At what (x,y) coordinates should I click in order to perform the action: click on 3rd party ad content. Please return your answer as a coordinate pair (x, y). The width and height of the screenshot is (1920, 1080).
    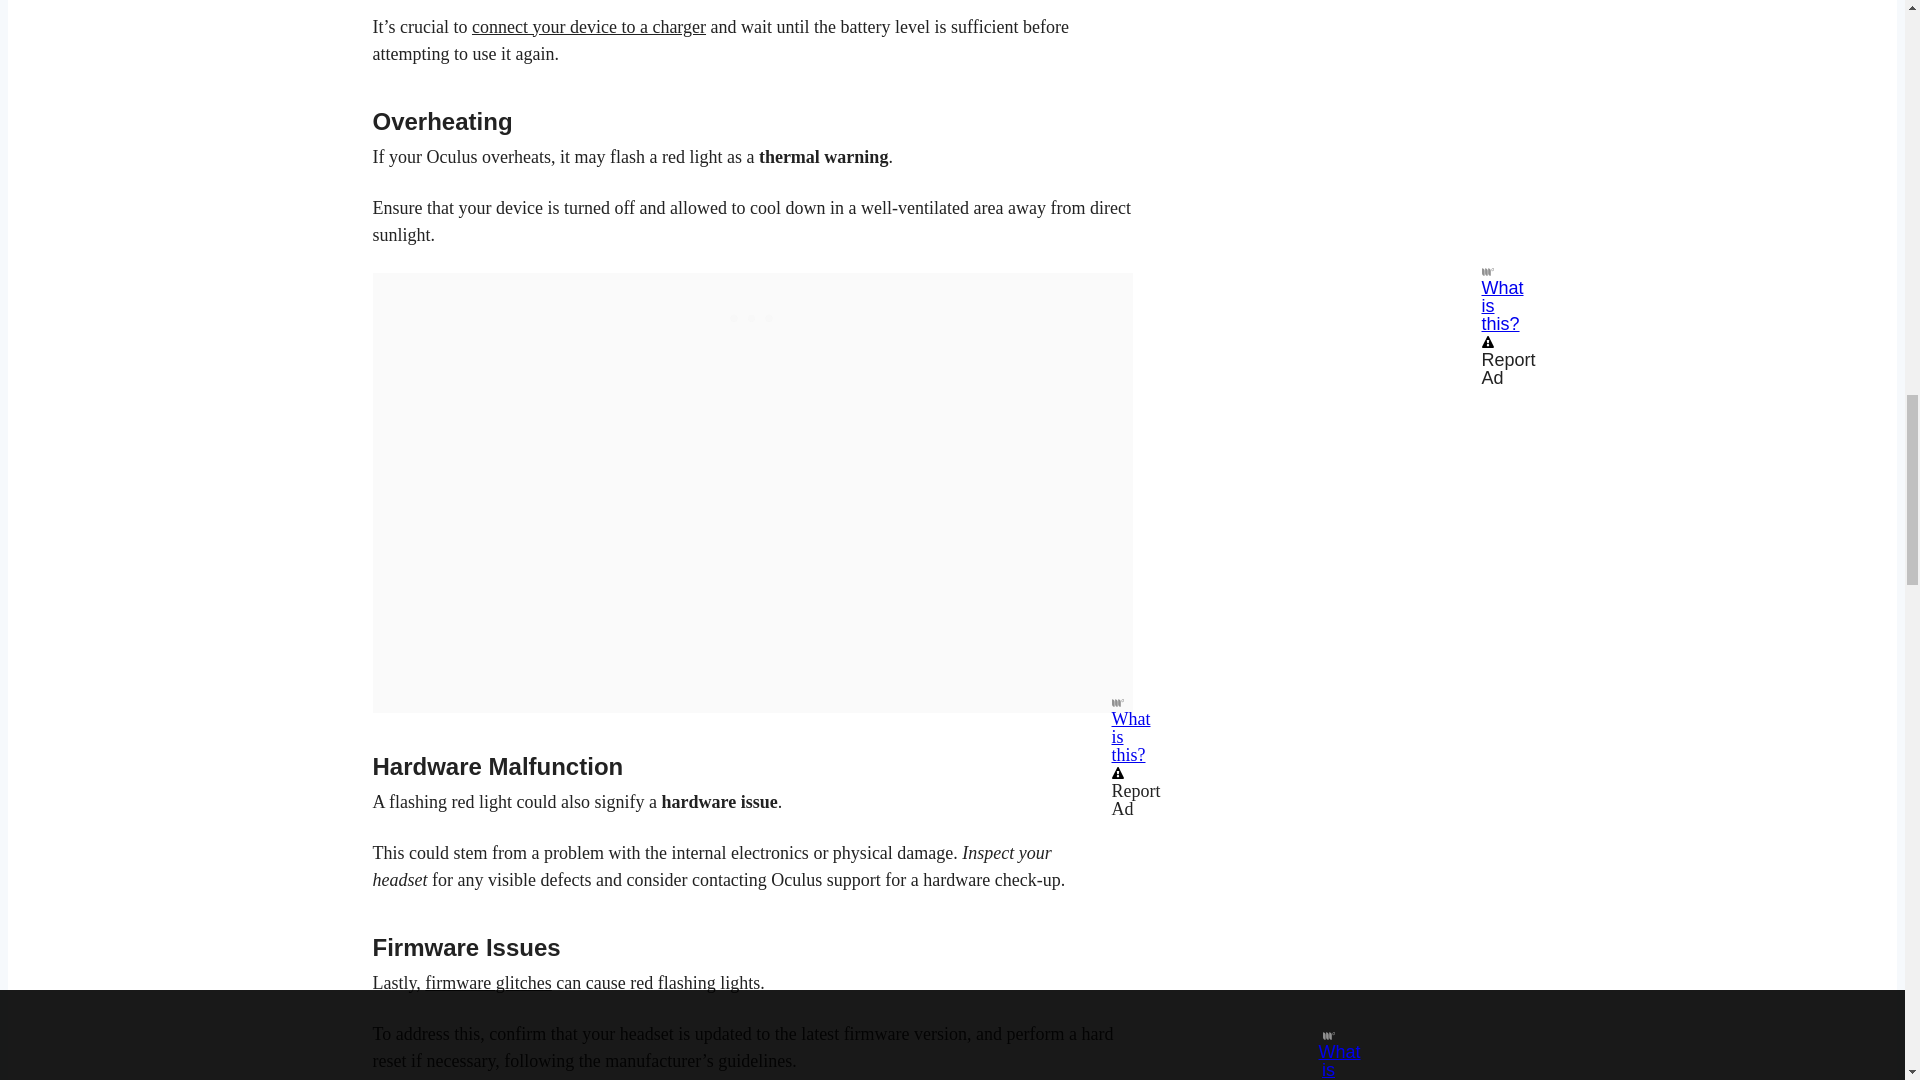
    Looking at the image, I should click on (751, 316).